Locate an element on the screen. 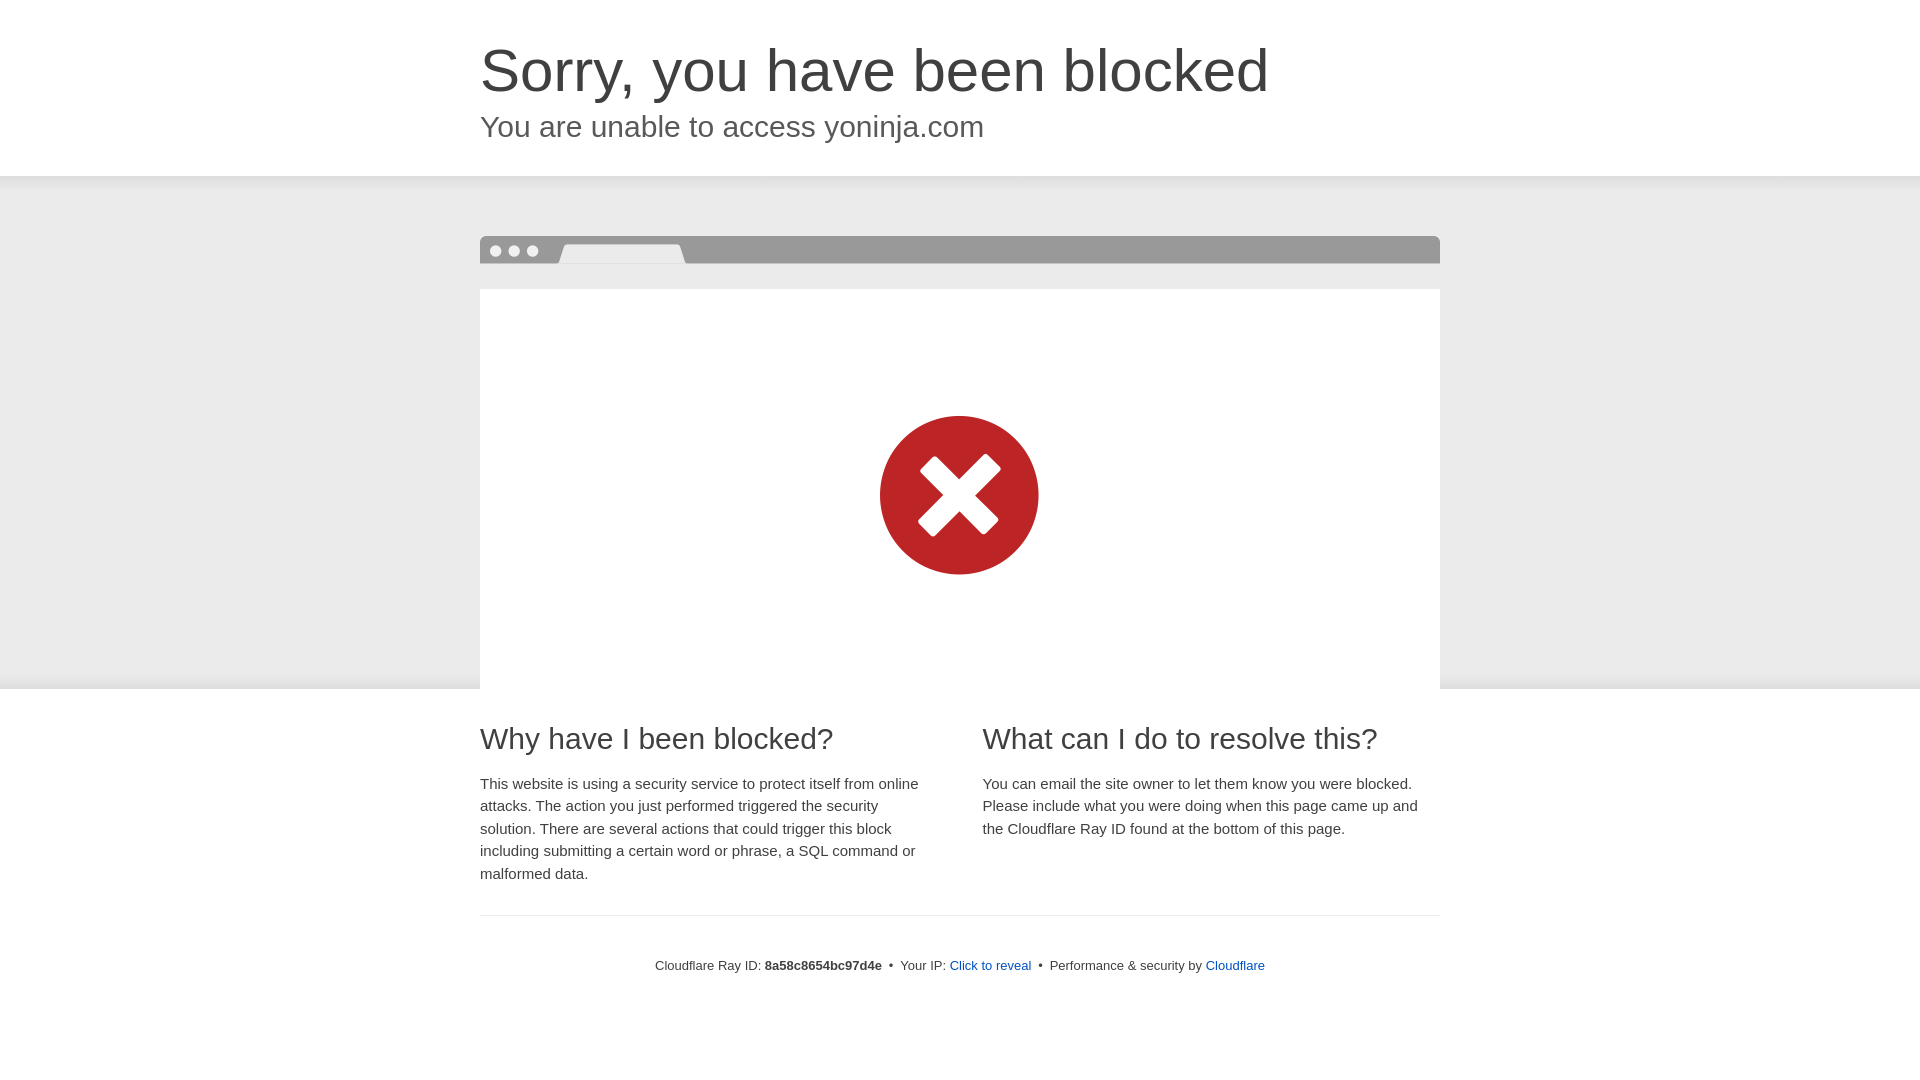 The width and height of the screenshot is (1920, 1080). Cloudflare is located at coordinates (1235, 965).